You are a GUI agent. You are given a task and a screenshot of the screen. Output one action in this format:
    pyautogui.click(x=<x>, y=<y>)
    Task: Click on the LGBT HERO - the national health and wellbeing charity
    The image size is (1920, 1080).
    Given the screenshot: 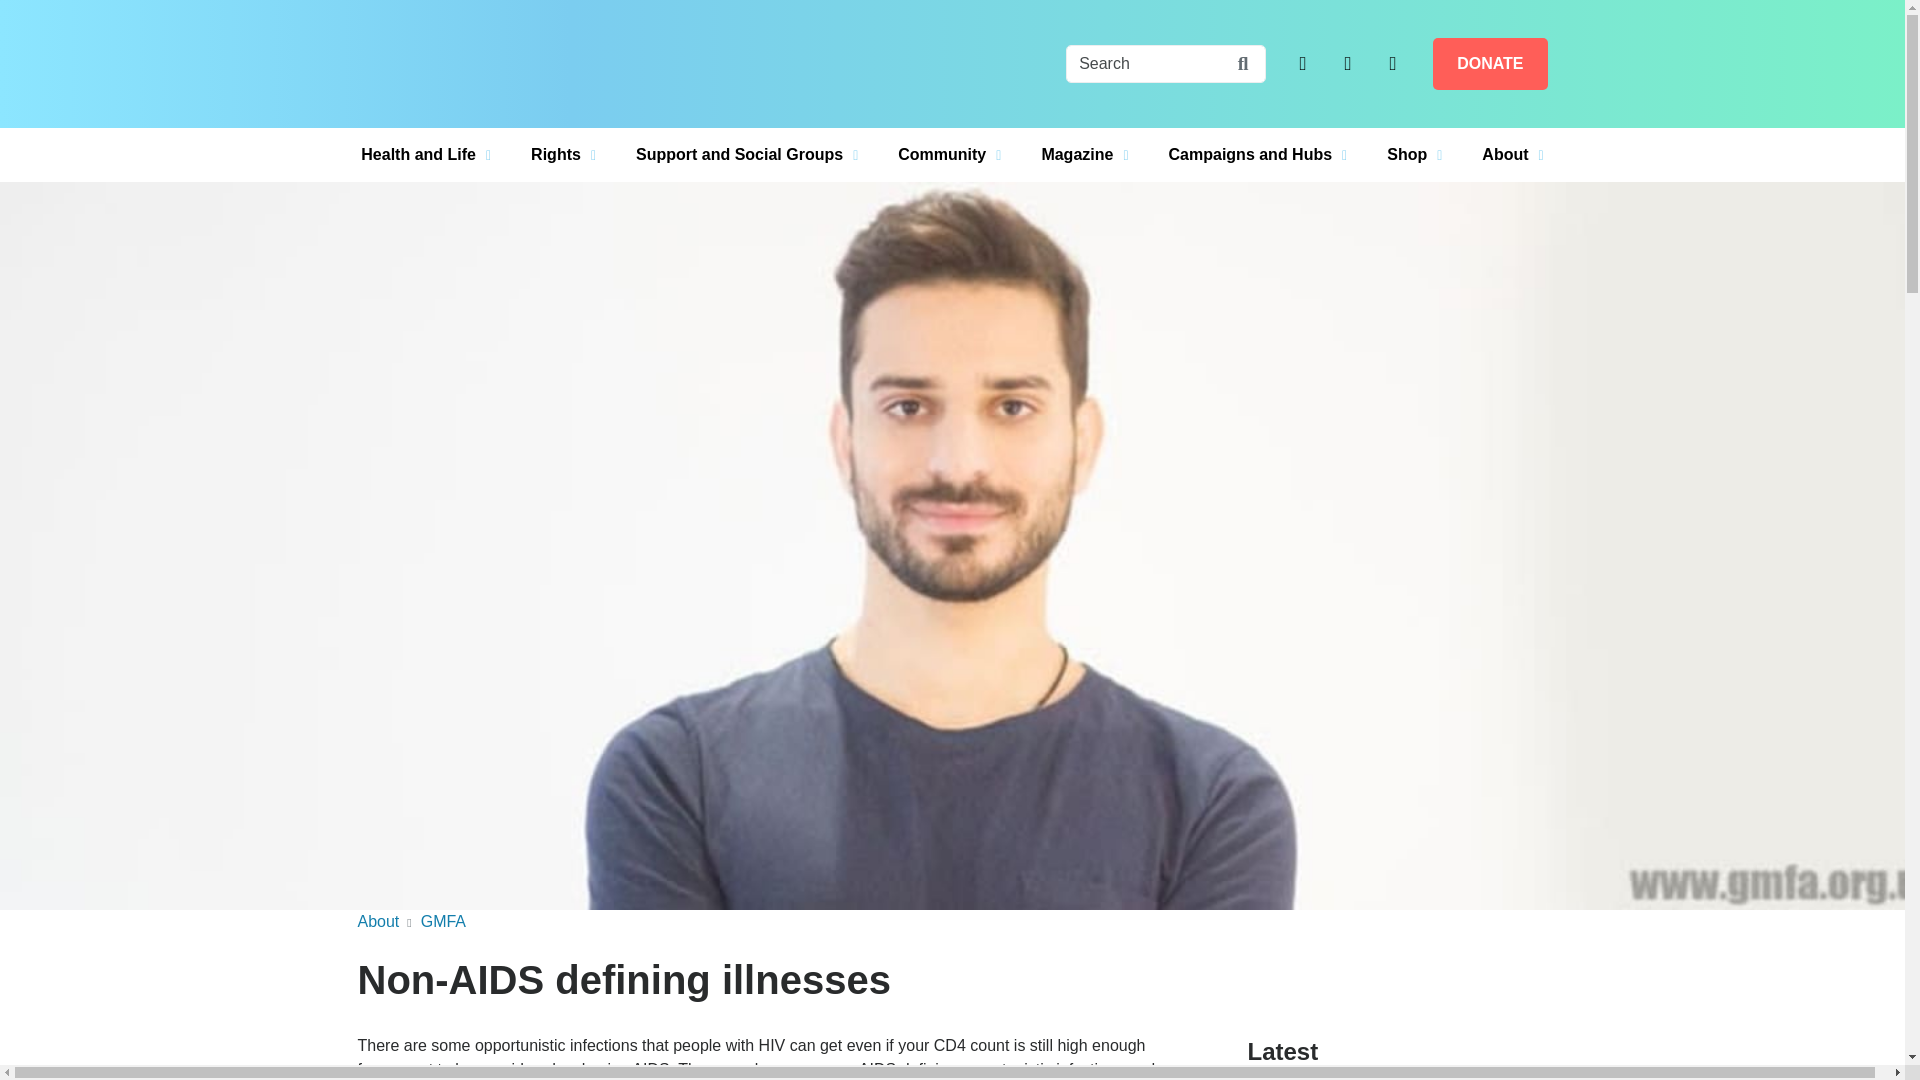 What is the action you would take?
    pyautogui.click(x=482, y=64)
    